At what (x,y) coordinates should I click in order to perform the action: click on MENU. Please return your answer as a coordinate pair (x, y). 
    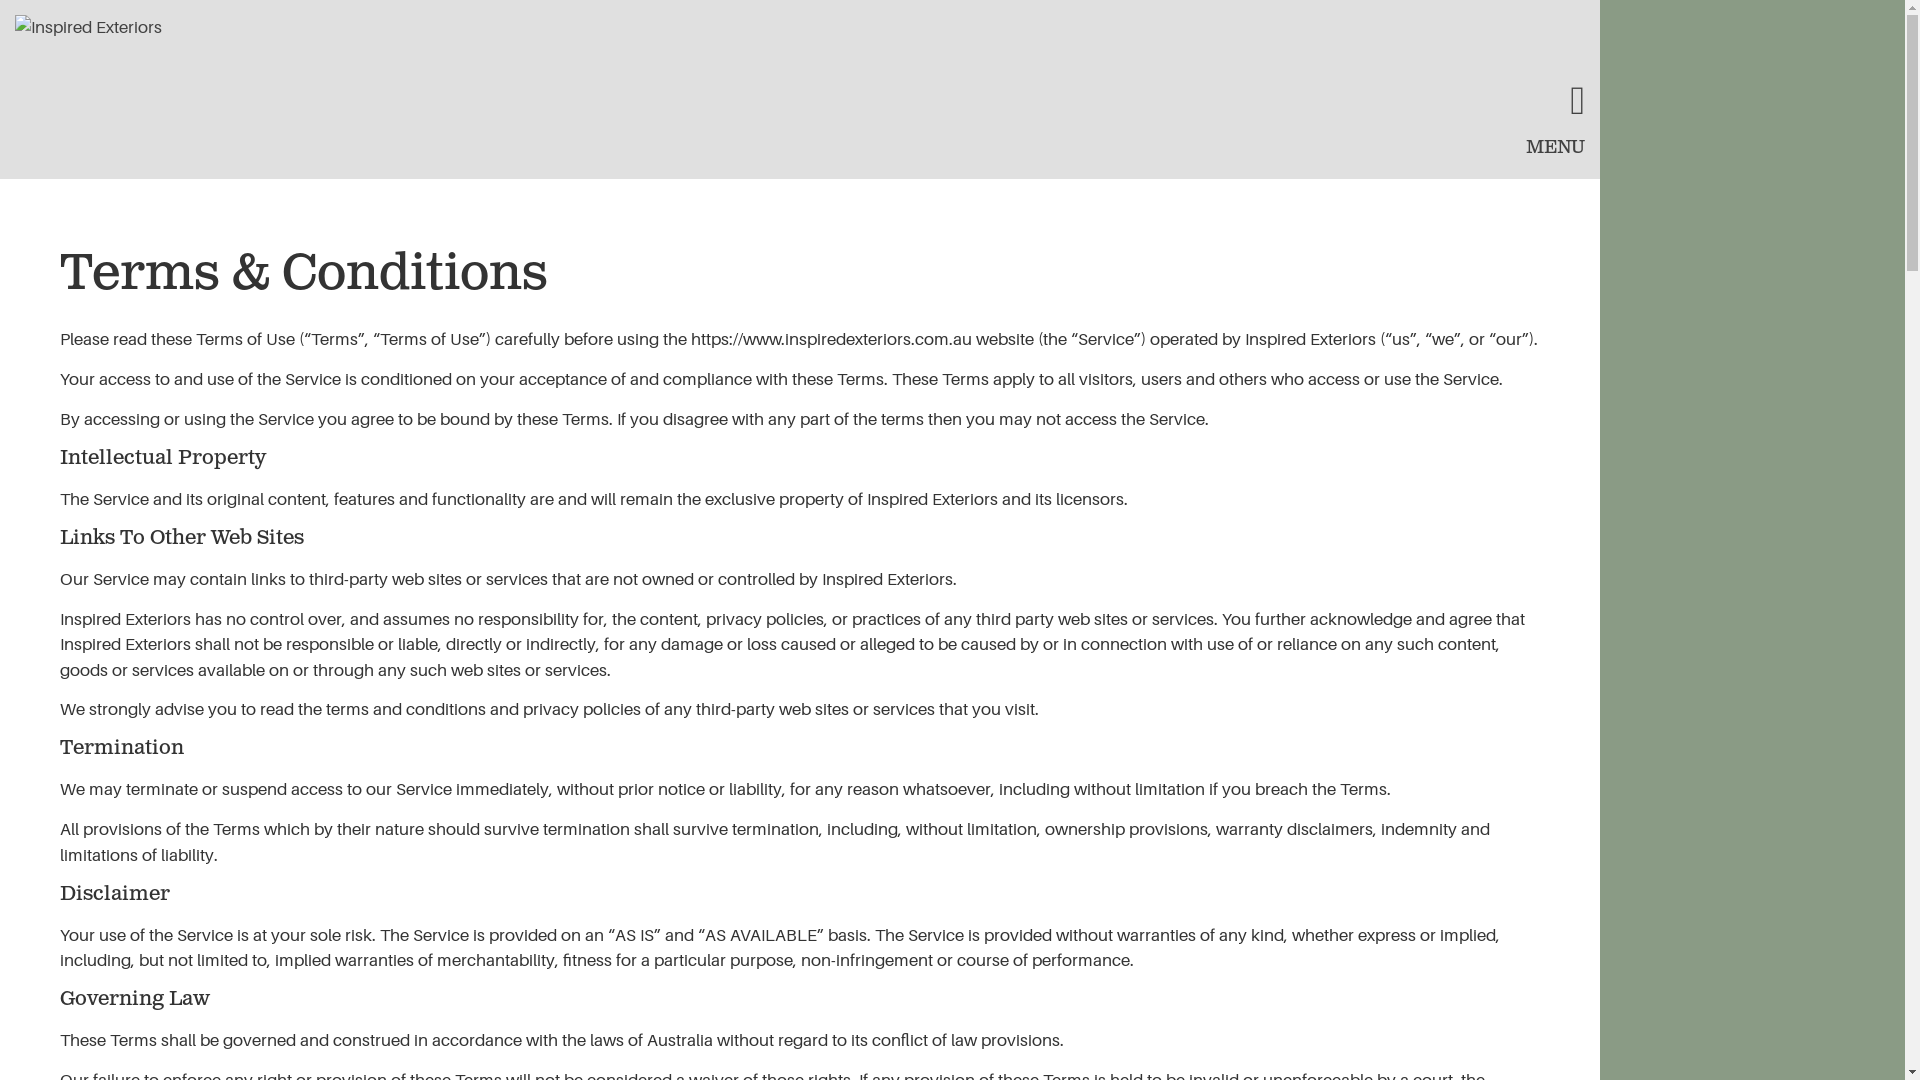
    Looking at the image, I should click on (1556, 149).